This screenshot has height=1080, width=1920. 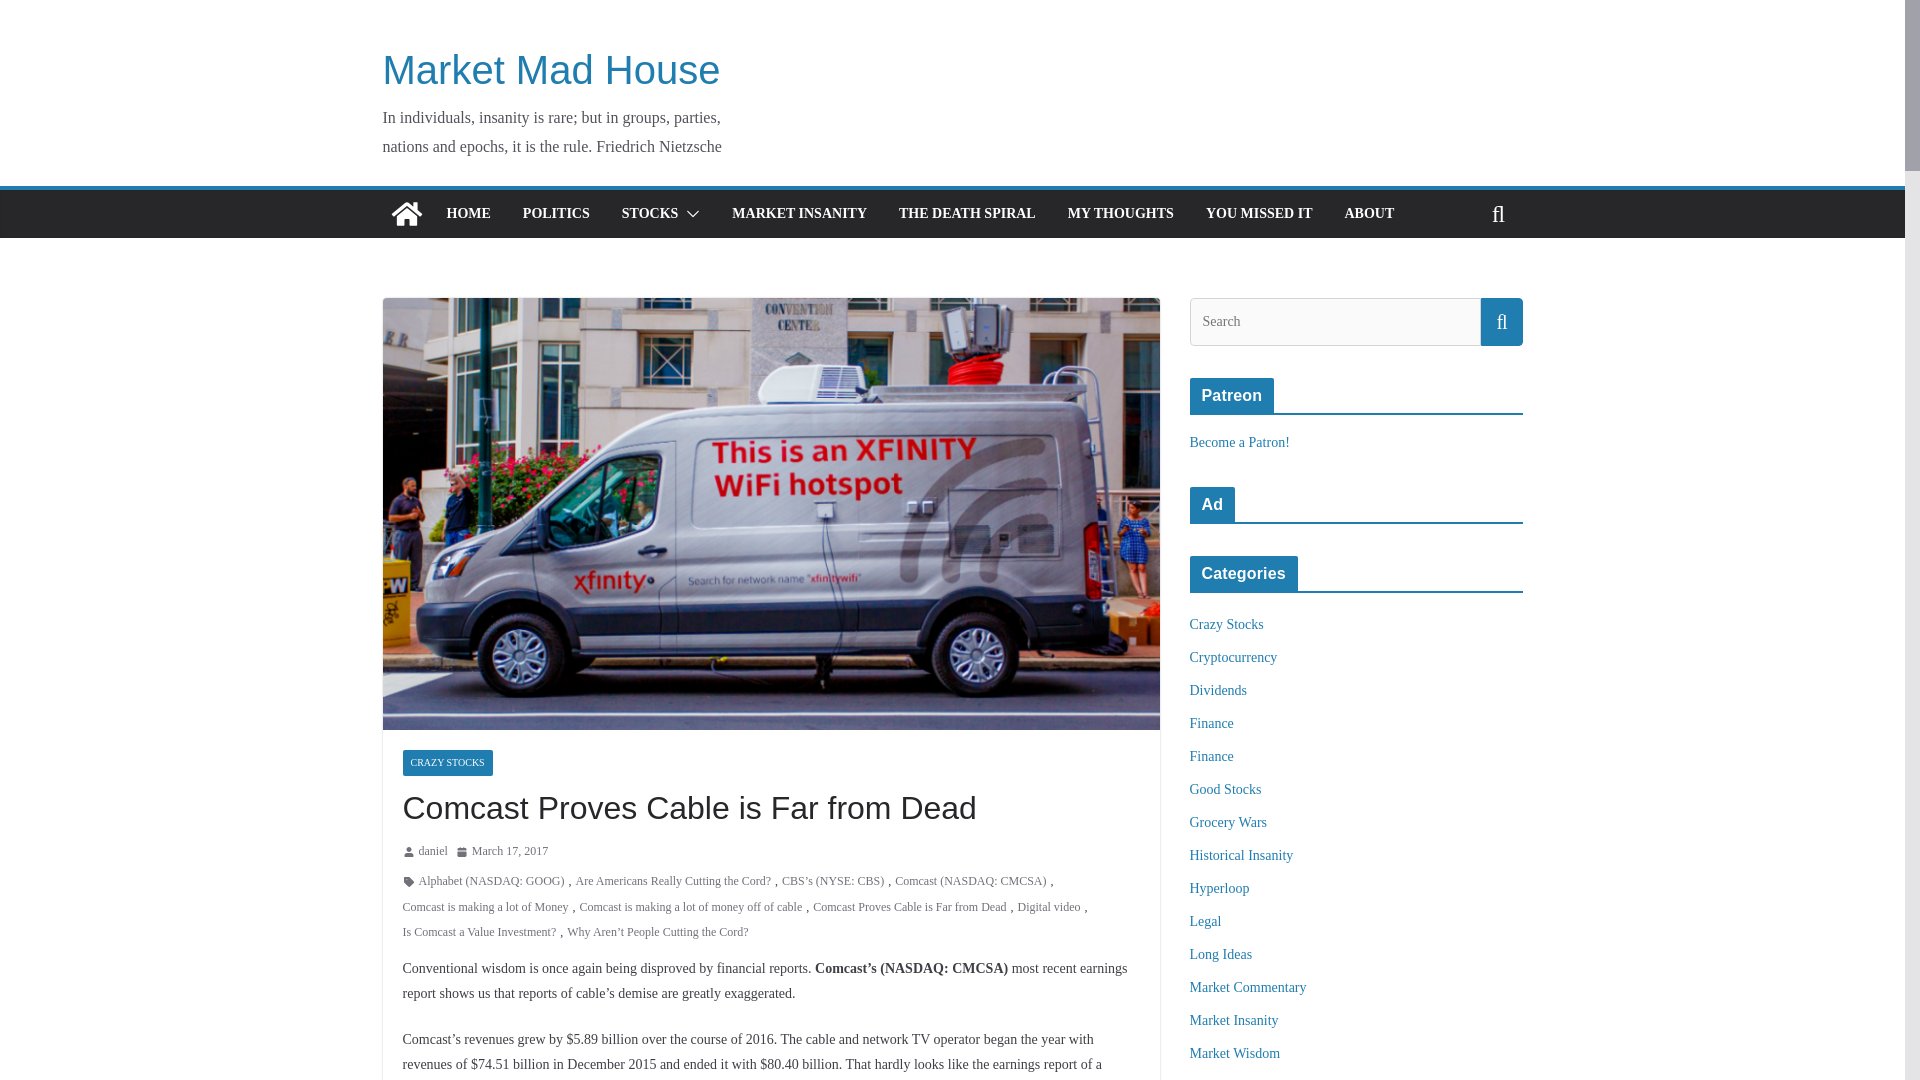 What do you see at coordinates (406, 214) in the screenshot?
I see `Market Mad House` at bounding box center [406, 214].